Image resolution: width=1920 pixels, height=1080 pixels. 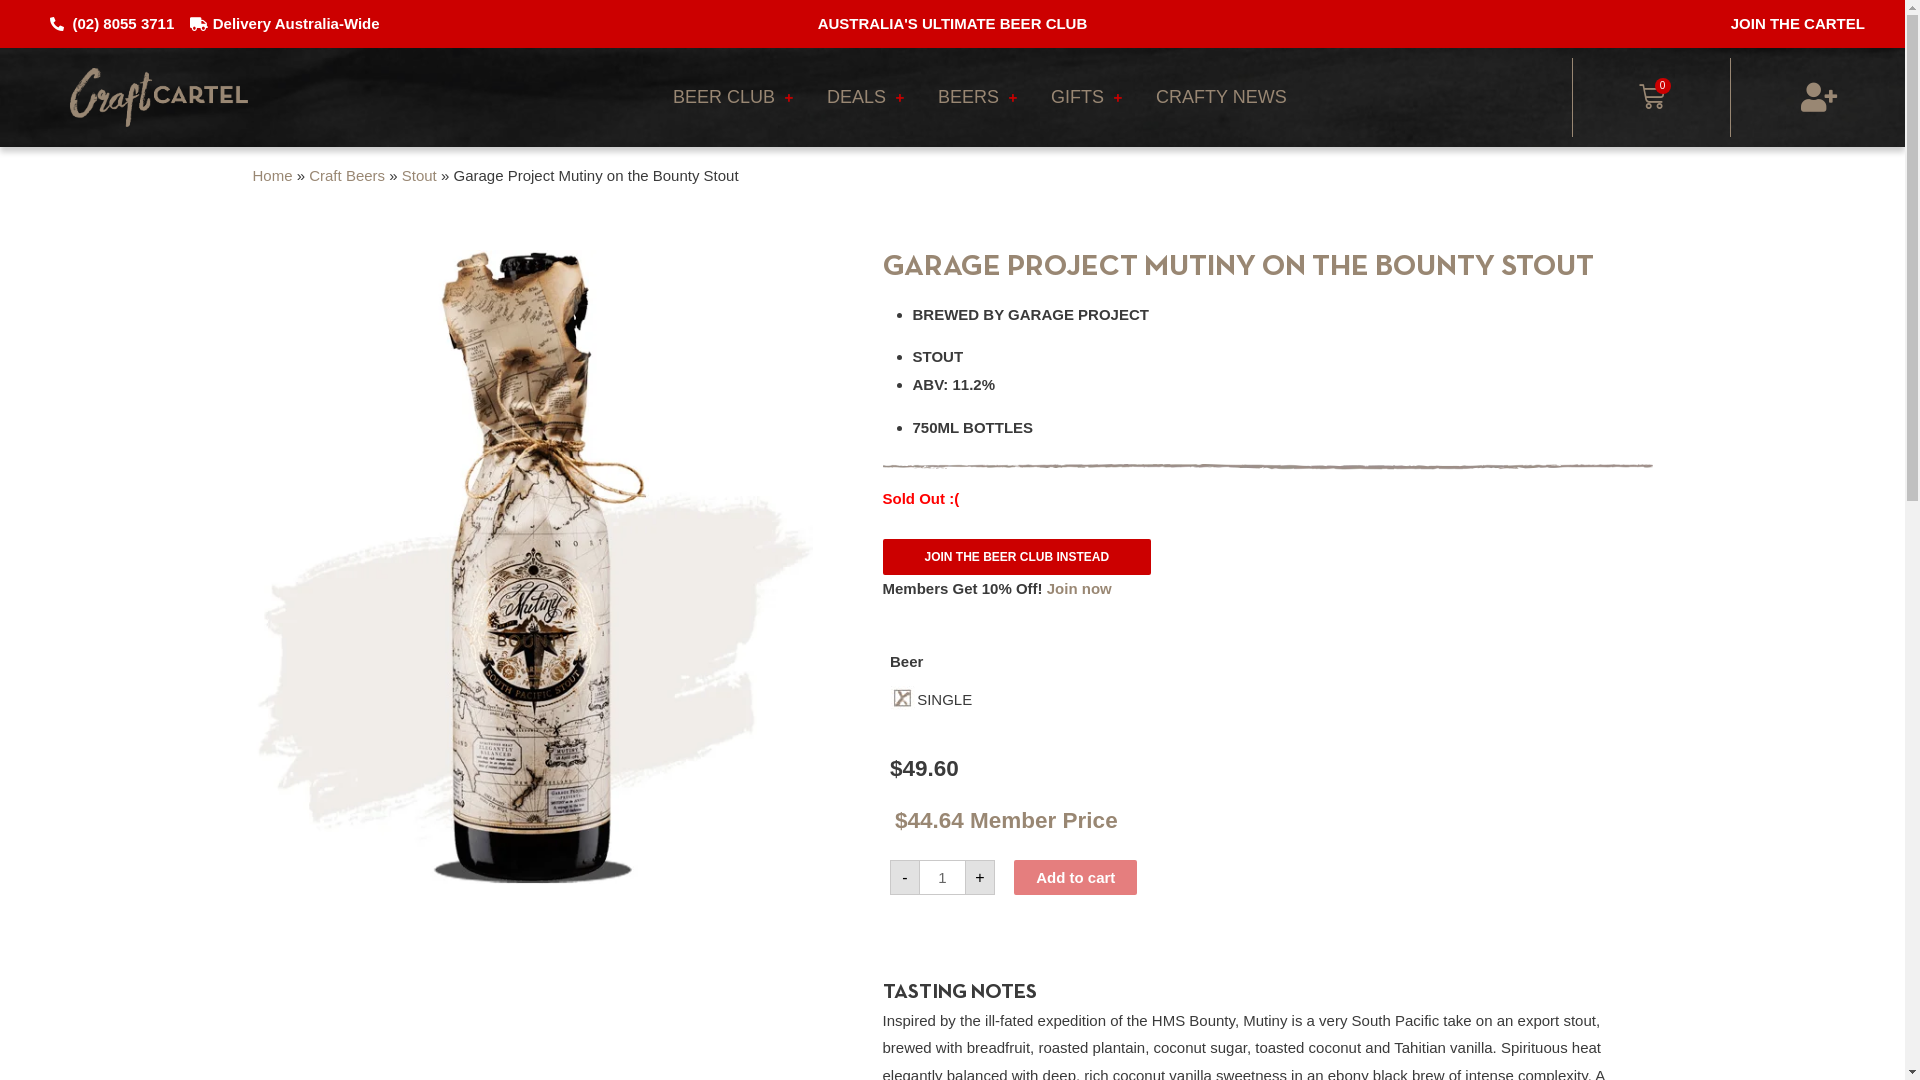 What do you see at coordinates (1222, 97) in the screenshot?
I see `CRAFTY NEWS` at bounding box center [1222, 97].